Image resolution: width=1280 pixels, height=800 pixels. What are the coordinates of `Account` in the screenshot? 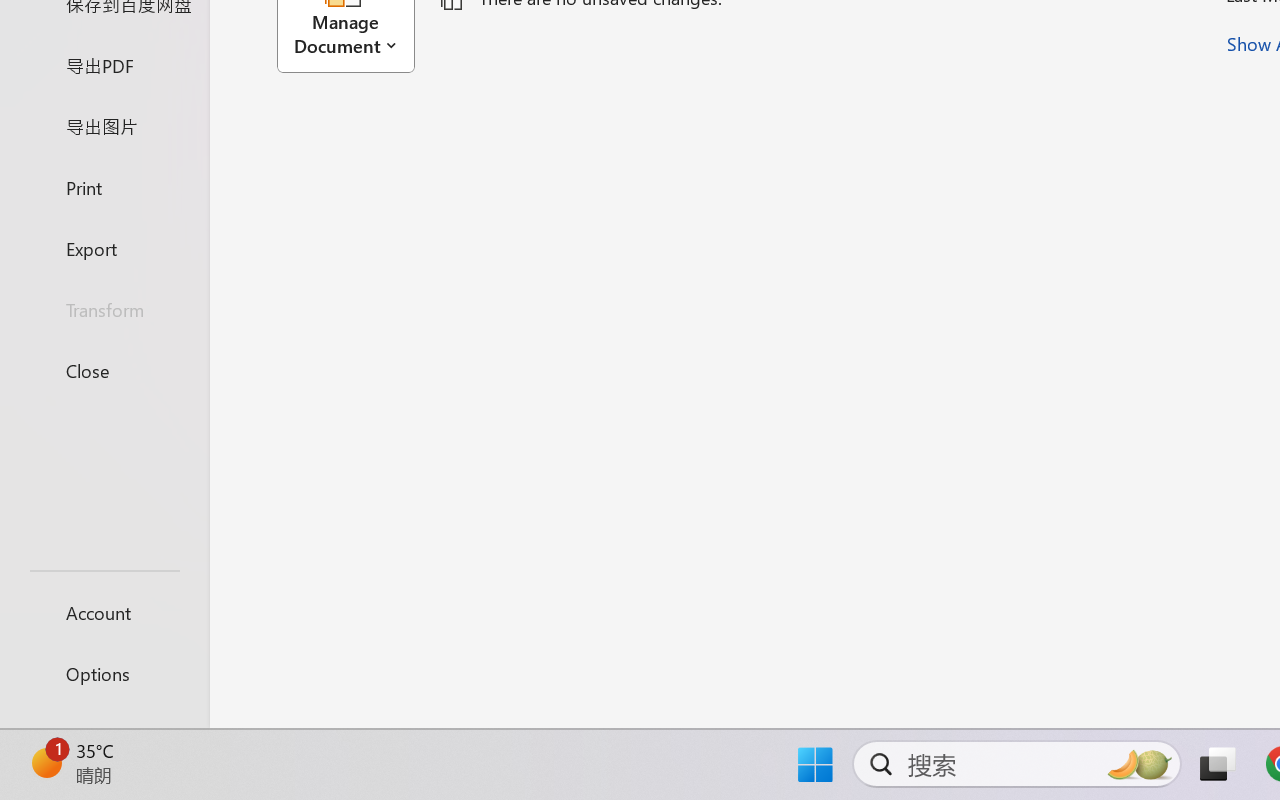 It's located at (104, 612).